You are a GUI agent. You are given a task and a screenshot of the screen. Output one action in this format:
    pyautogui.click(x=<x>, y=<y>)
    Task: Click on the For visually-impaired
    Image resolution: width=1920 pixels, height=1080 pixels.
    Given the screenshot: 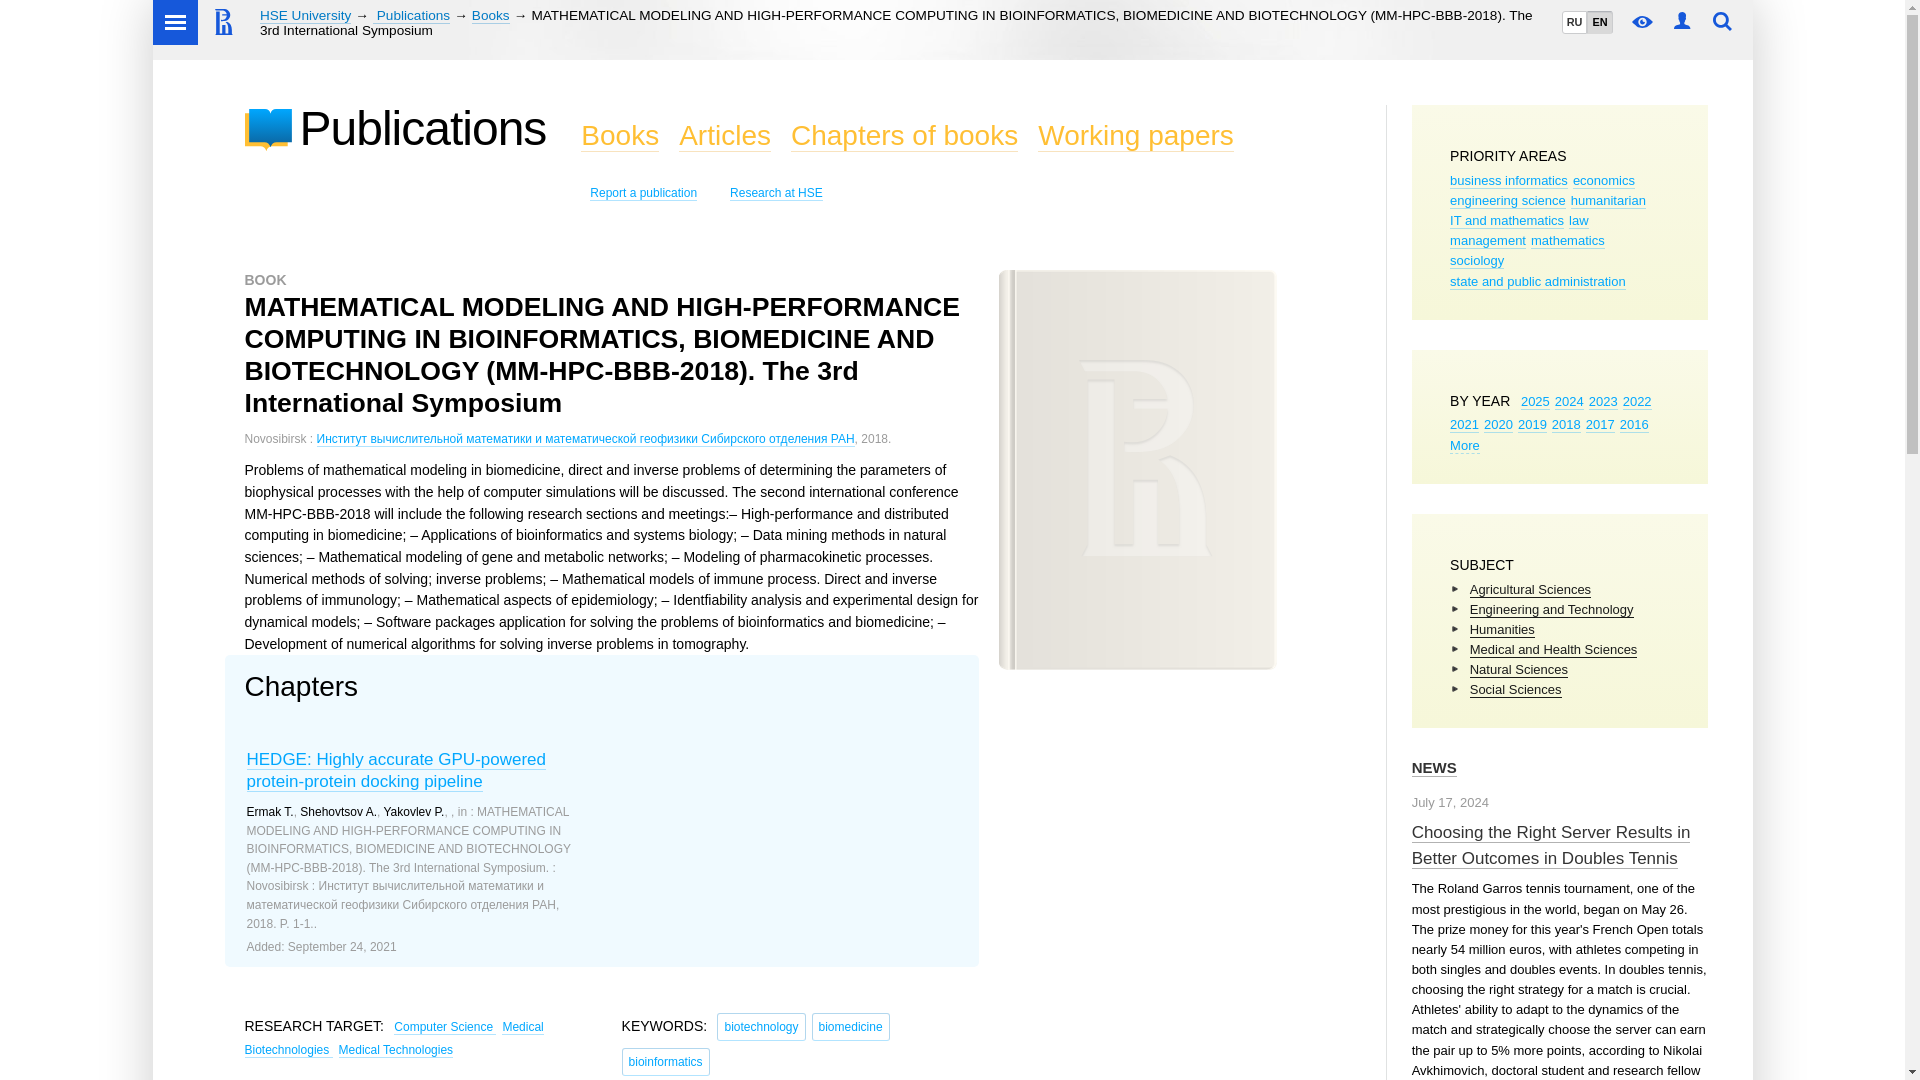 What is the action you would take?
    pyautogui.click(x=1643, y=22)
    